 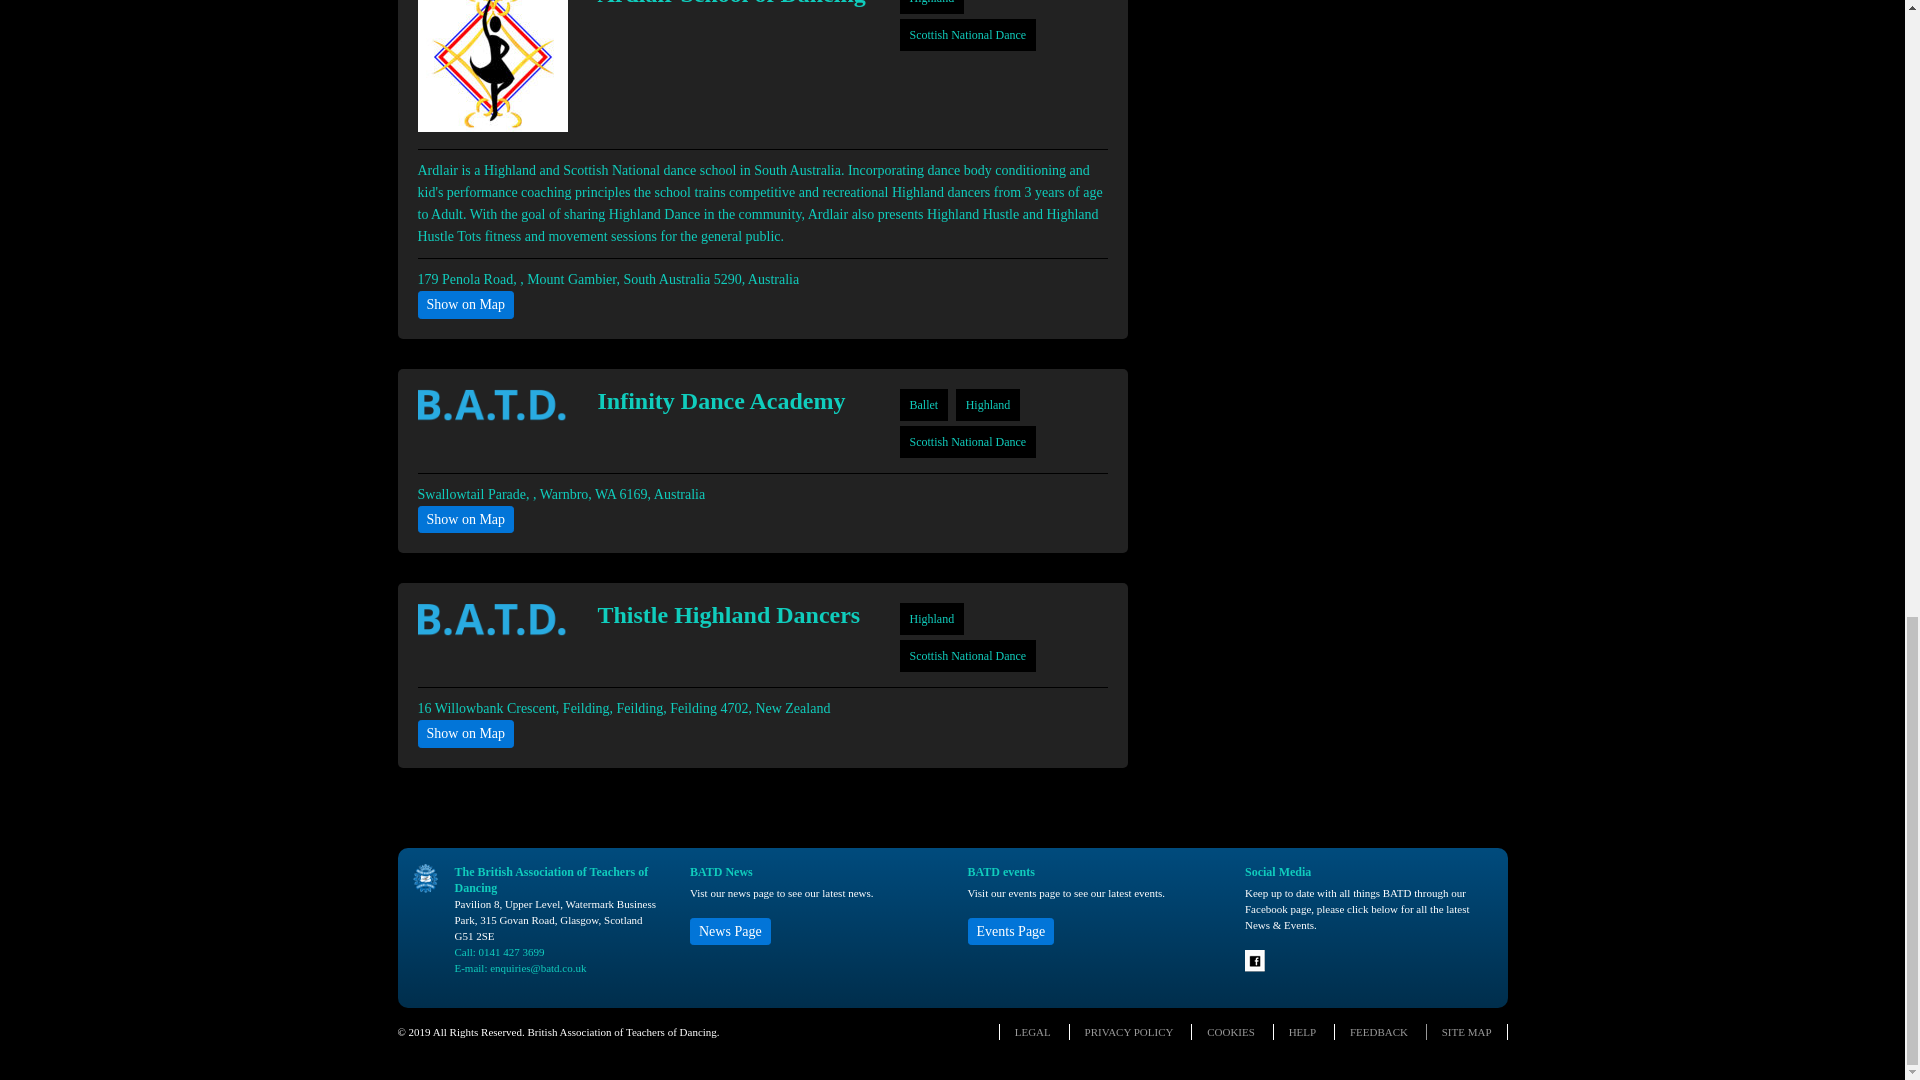 I want to click on Scottish National Dance, so click(x=968, y=442).